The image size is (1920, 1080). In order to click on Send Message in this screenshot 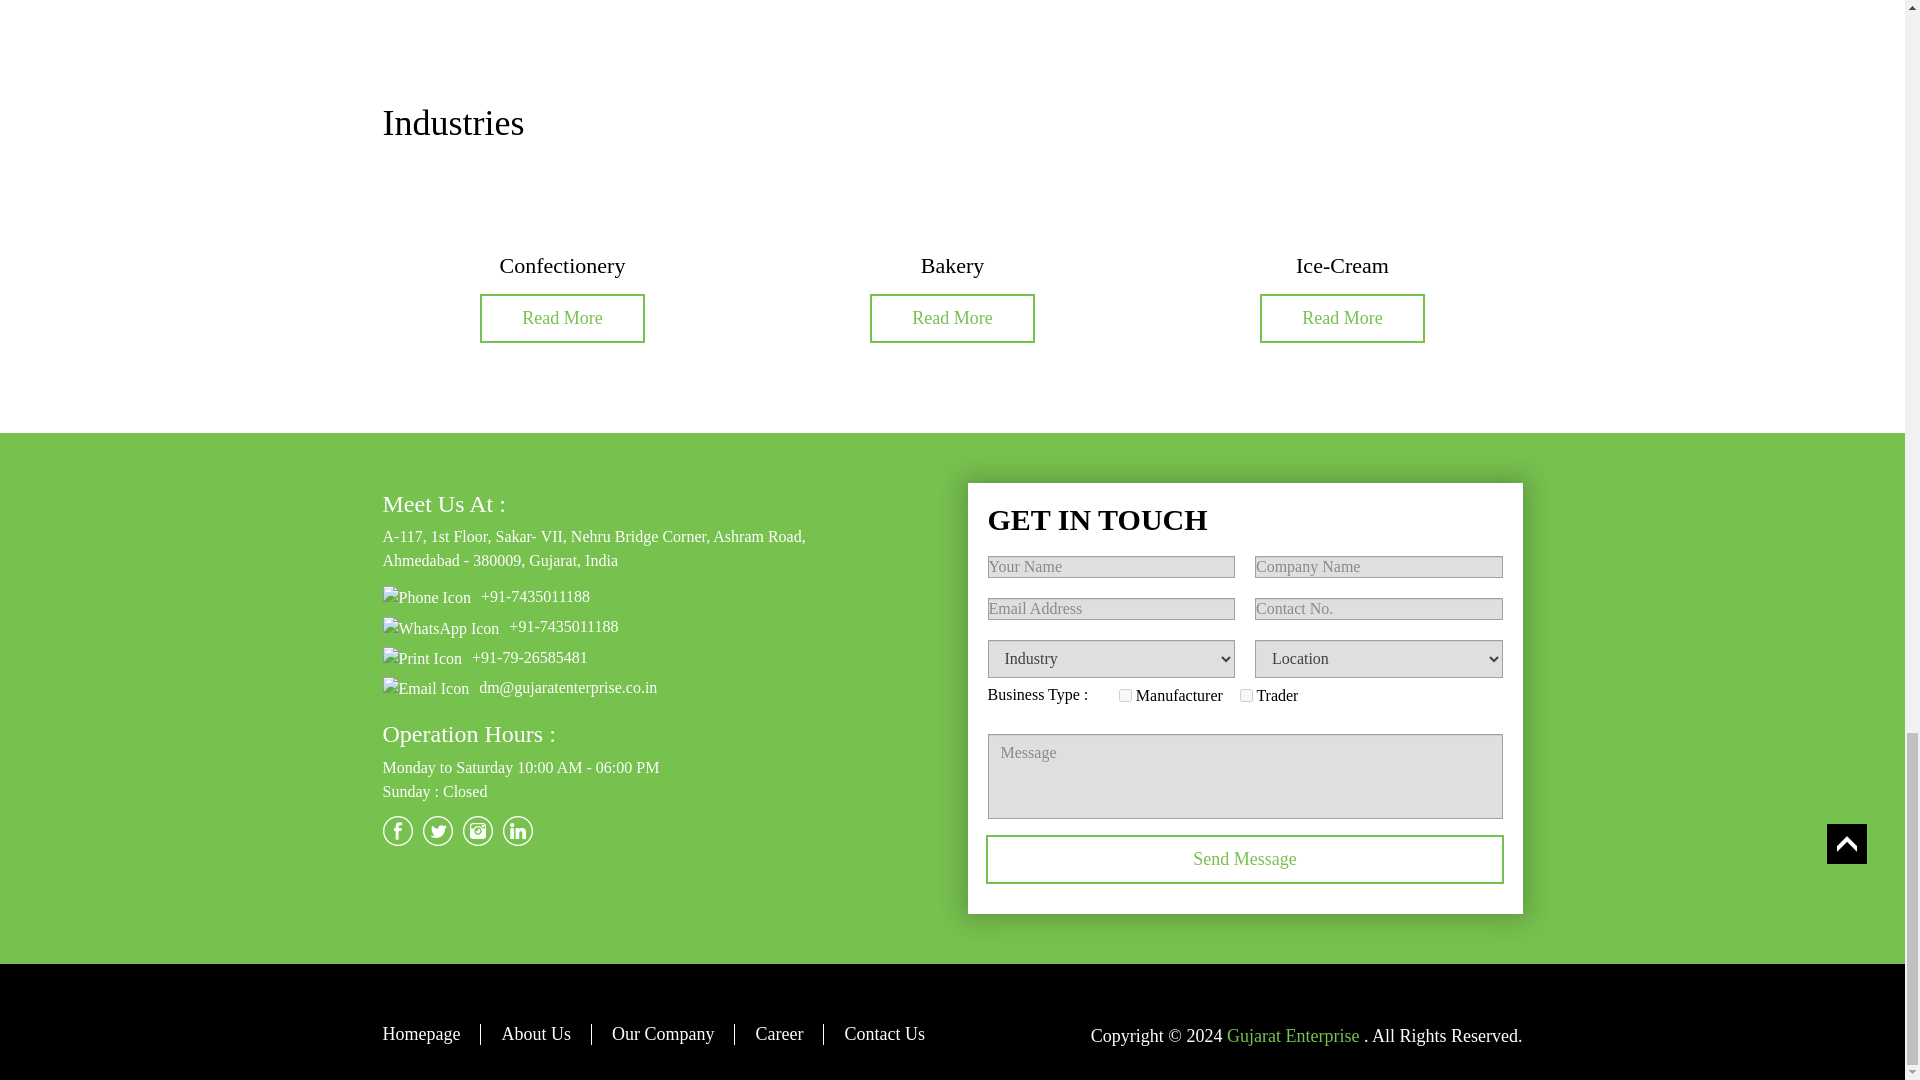, I will do `click(1246, 859)`.